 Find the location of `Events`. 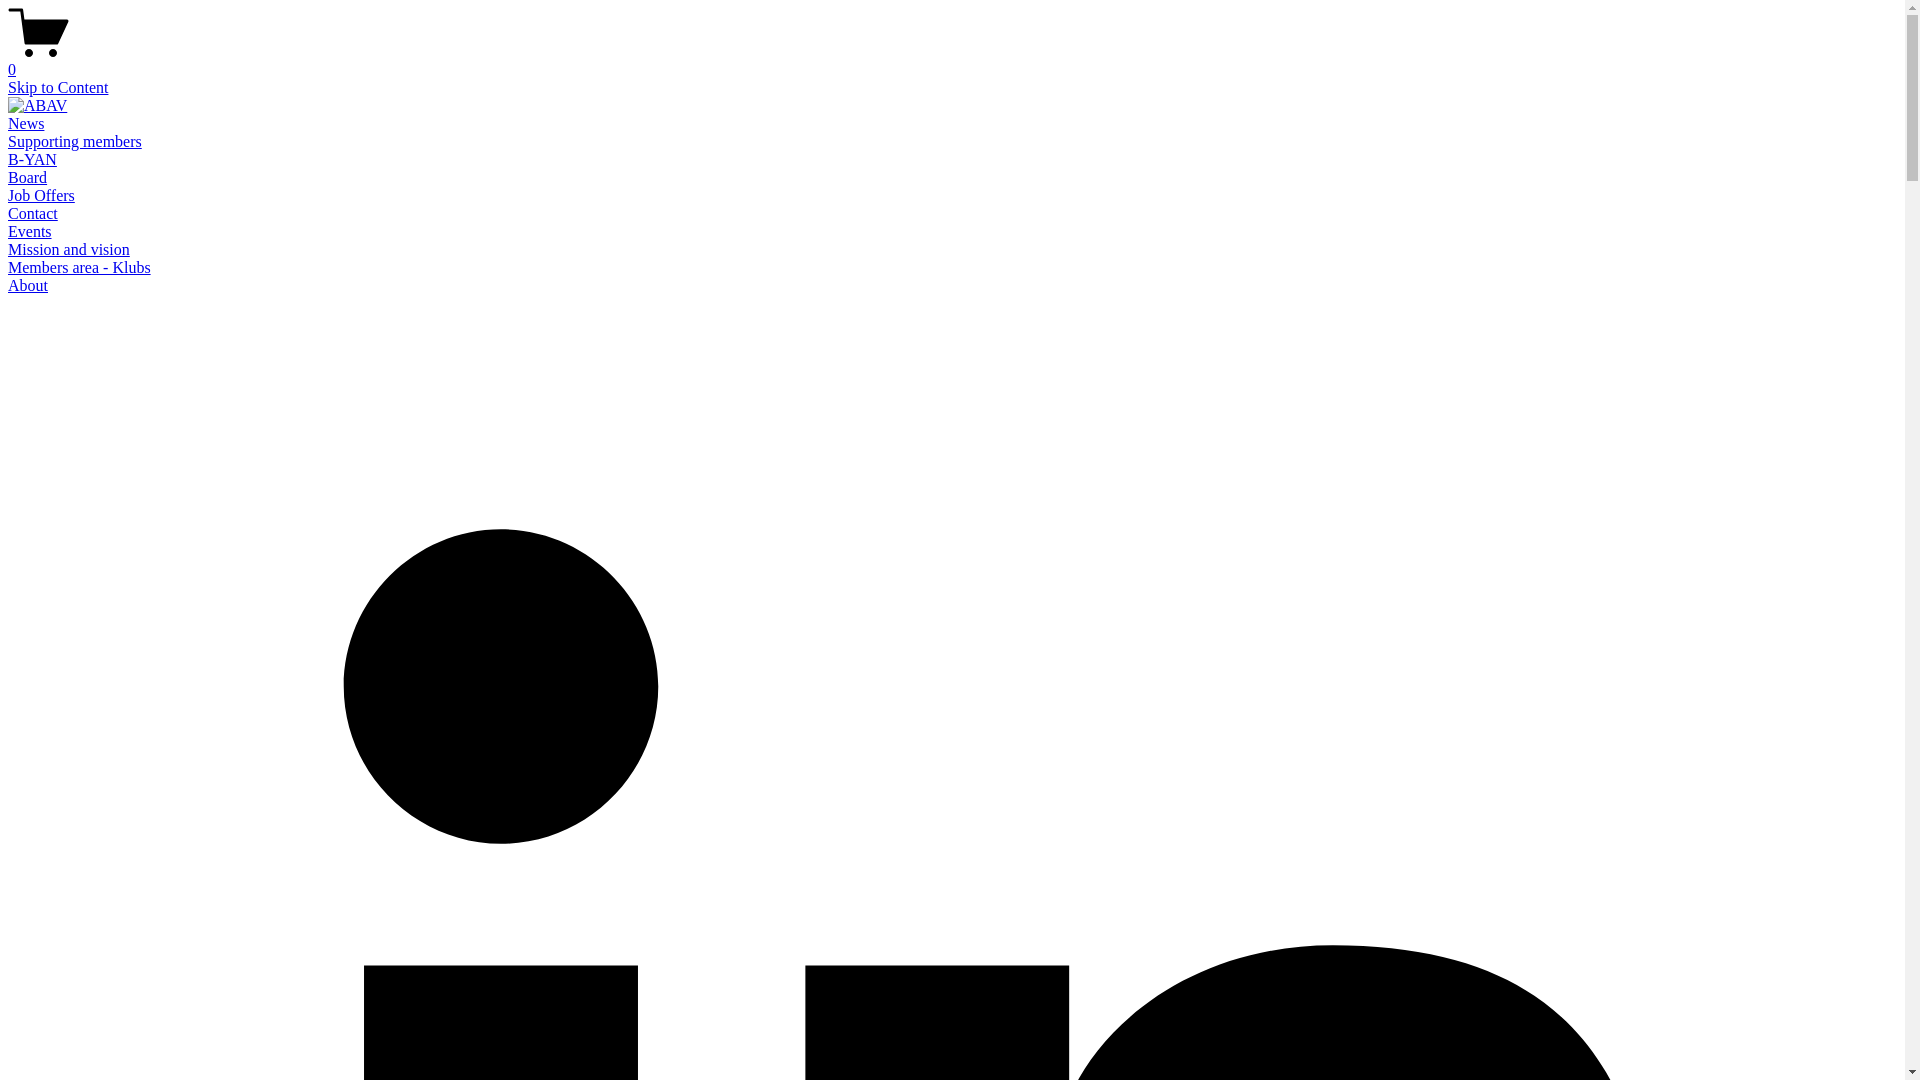

Events is located at coordinates (30, 232).